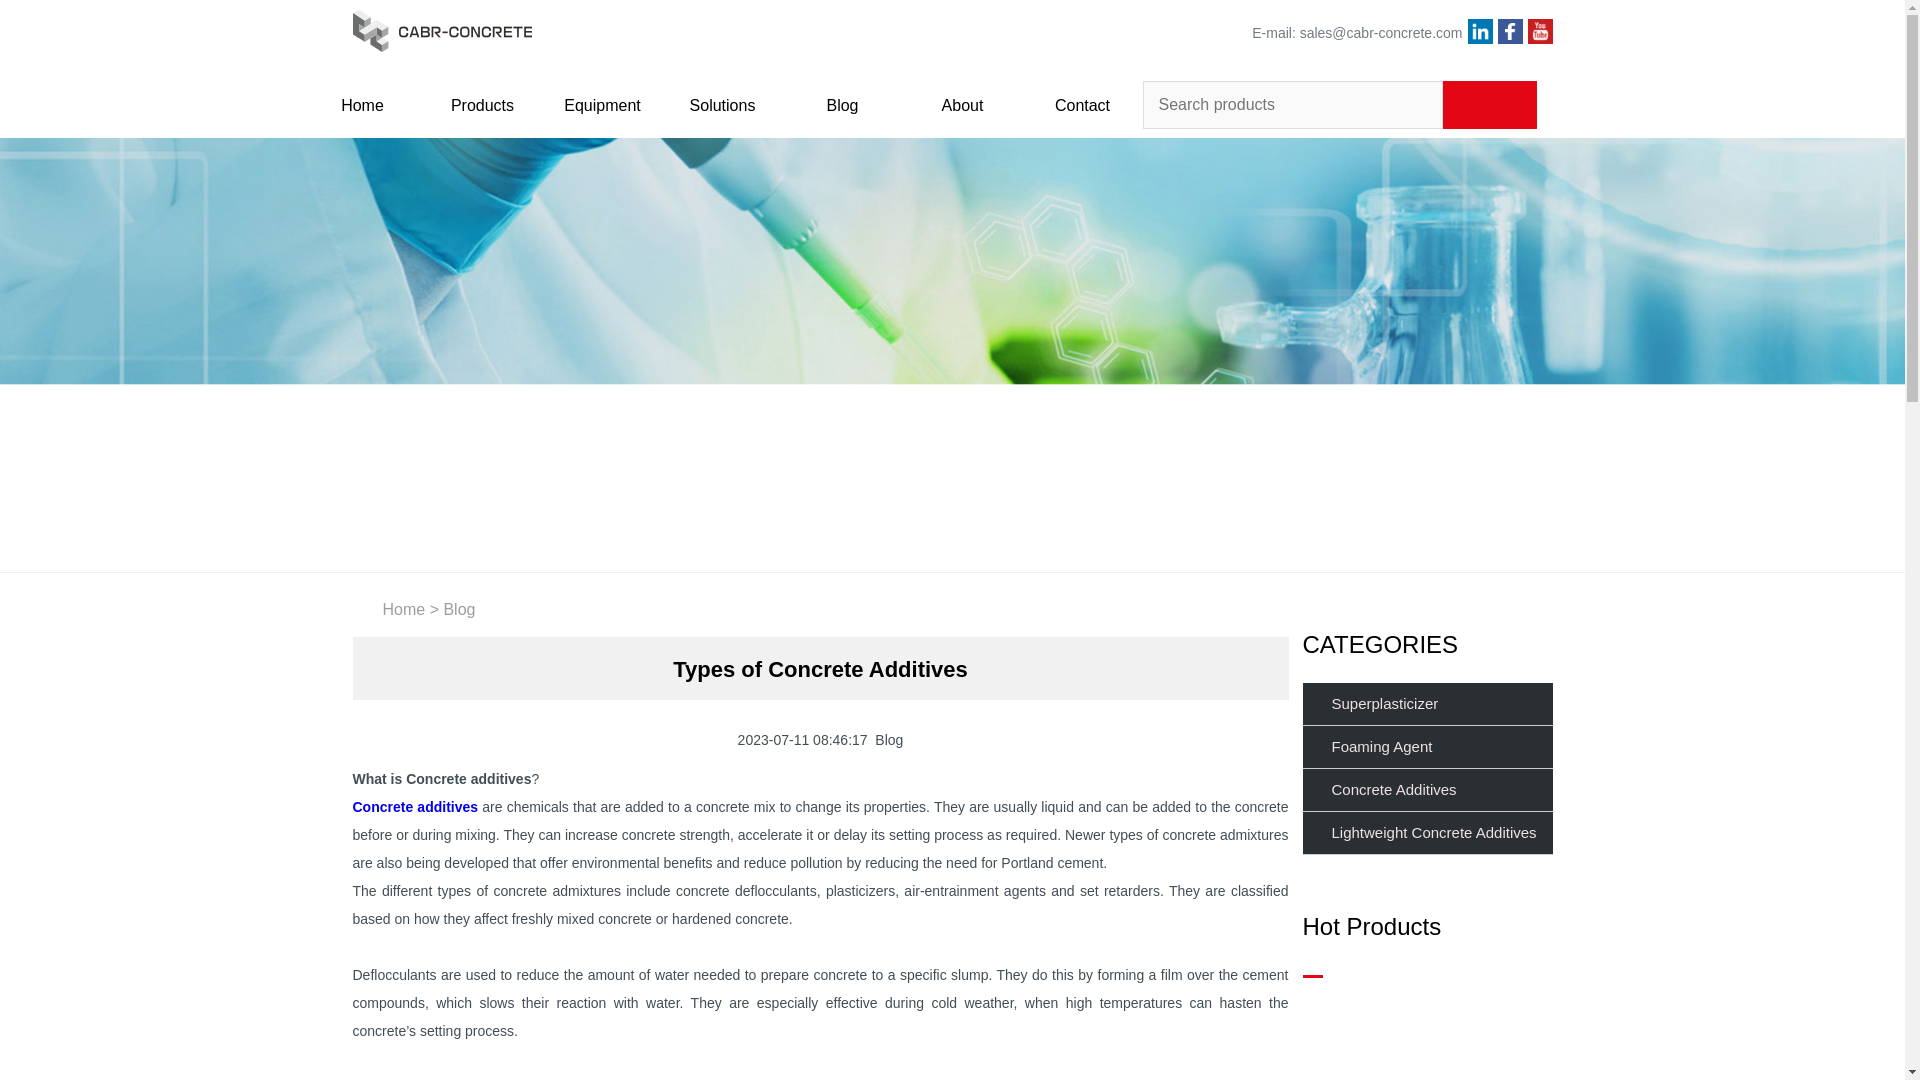 The height and width of the screenshot is (1080, 1920). What do you see at coordinates (1426, 704) in the screenshot?
I see `Superplasticizer` at bounding box center [1426, 704].